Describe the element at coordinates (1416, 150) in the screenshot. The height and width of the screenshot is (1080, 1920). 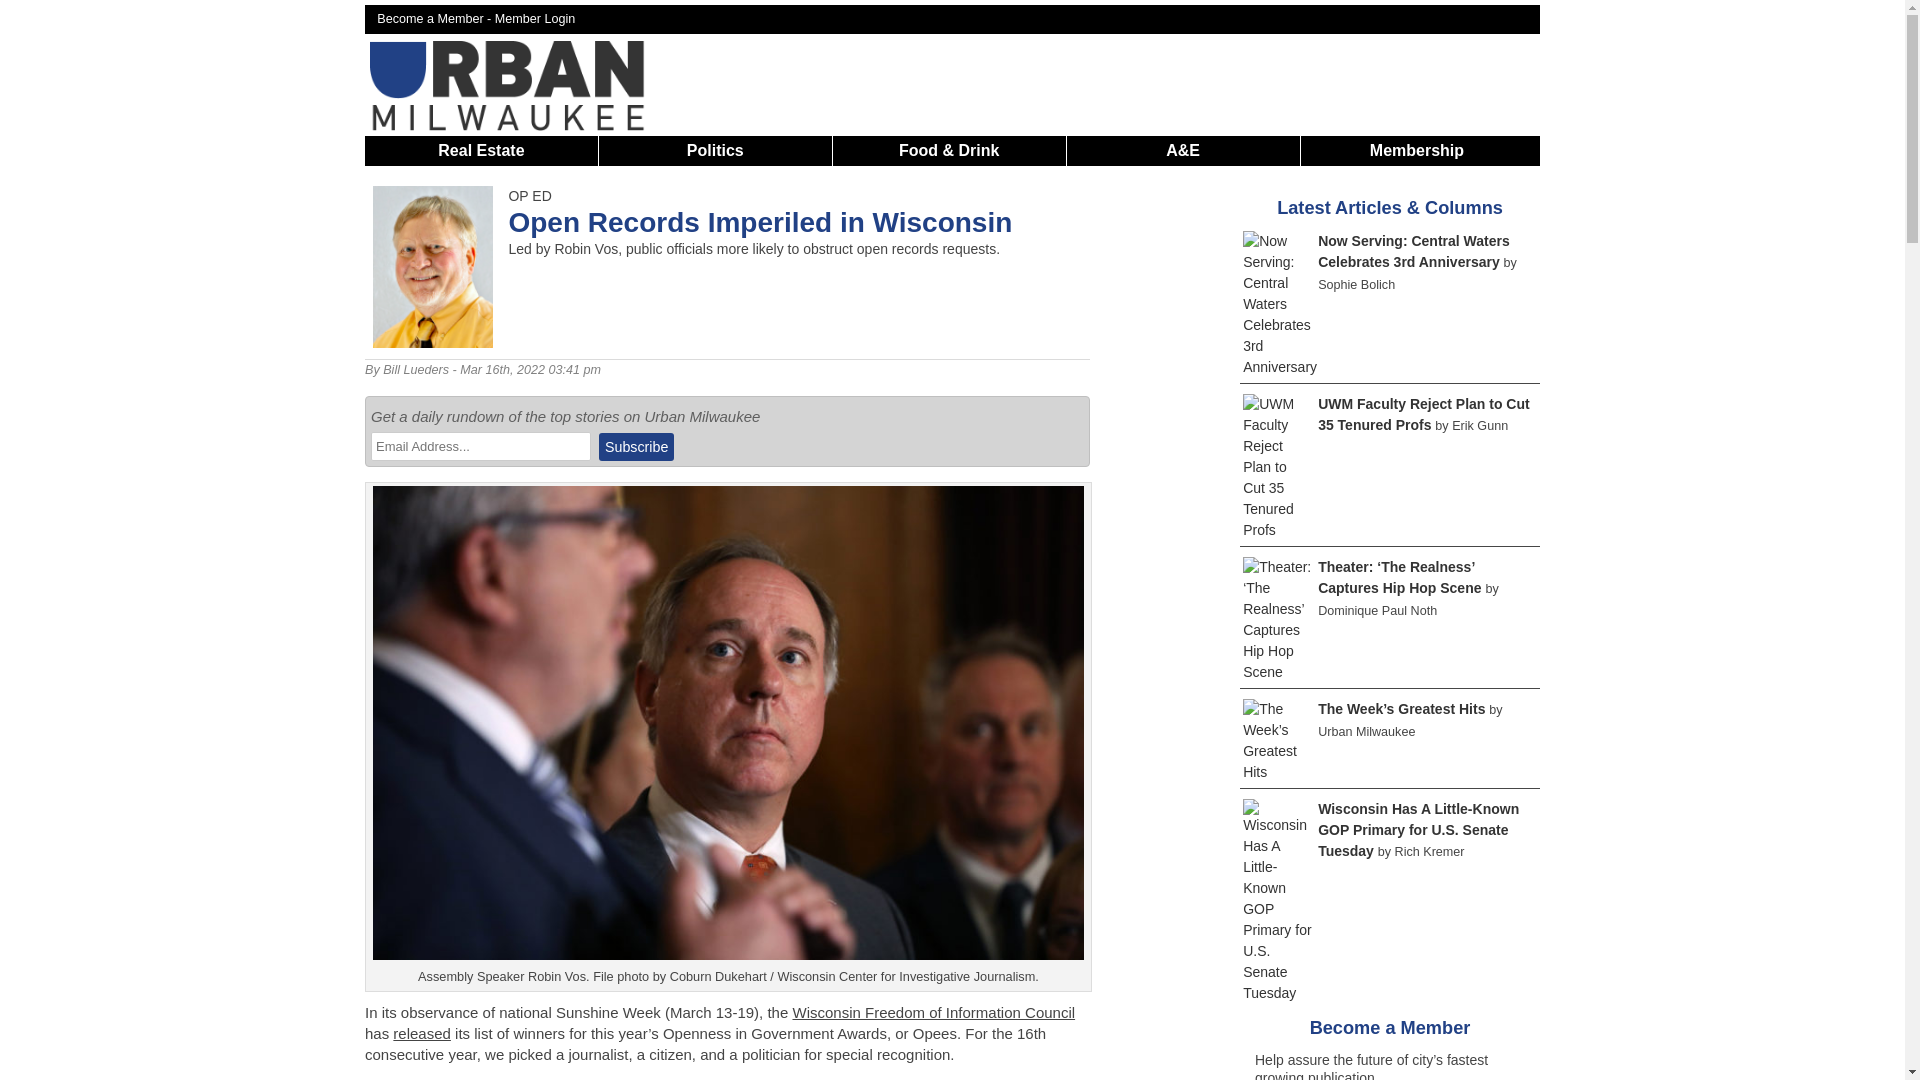
I see `Membership` at that location.